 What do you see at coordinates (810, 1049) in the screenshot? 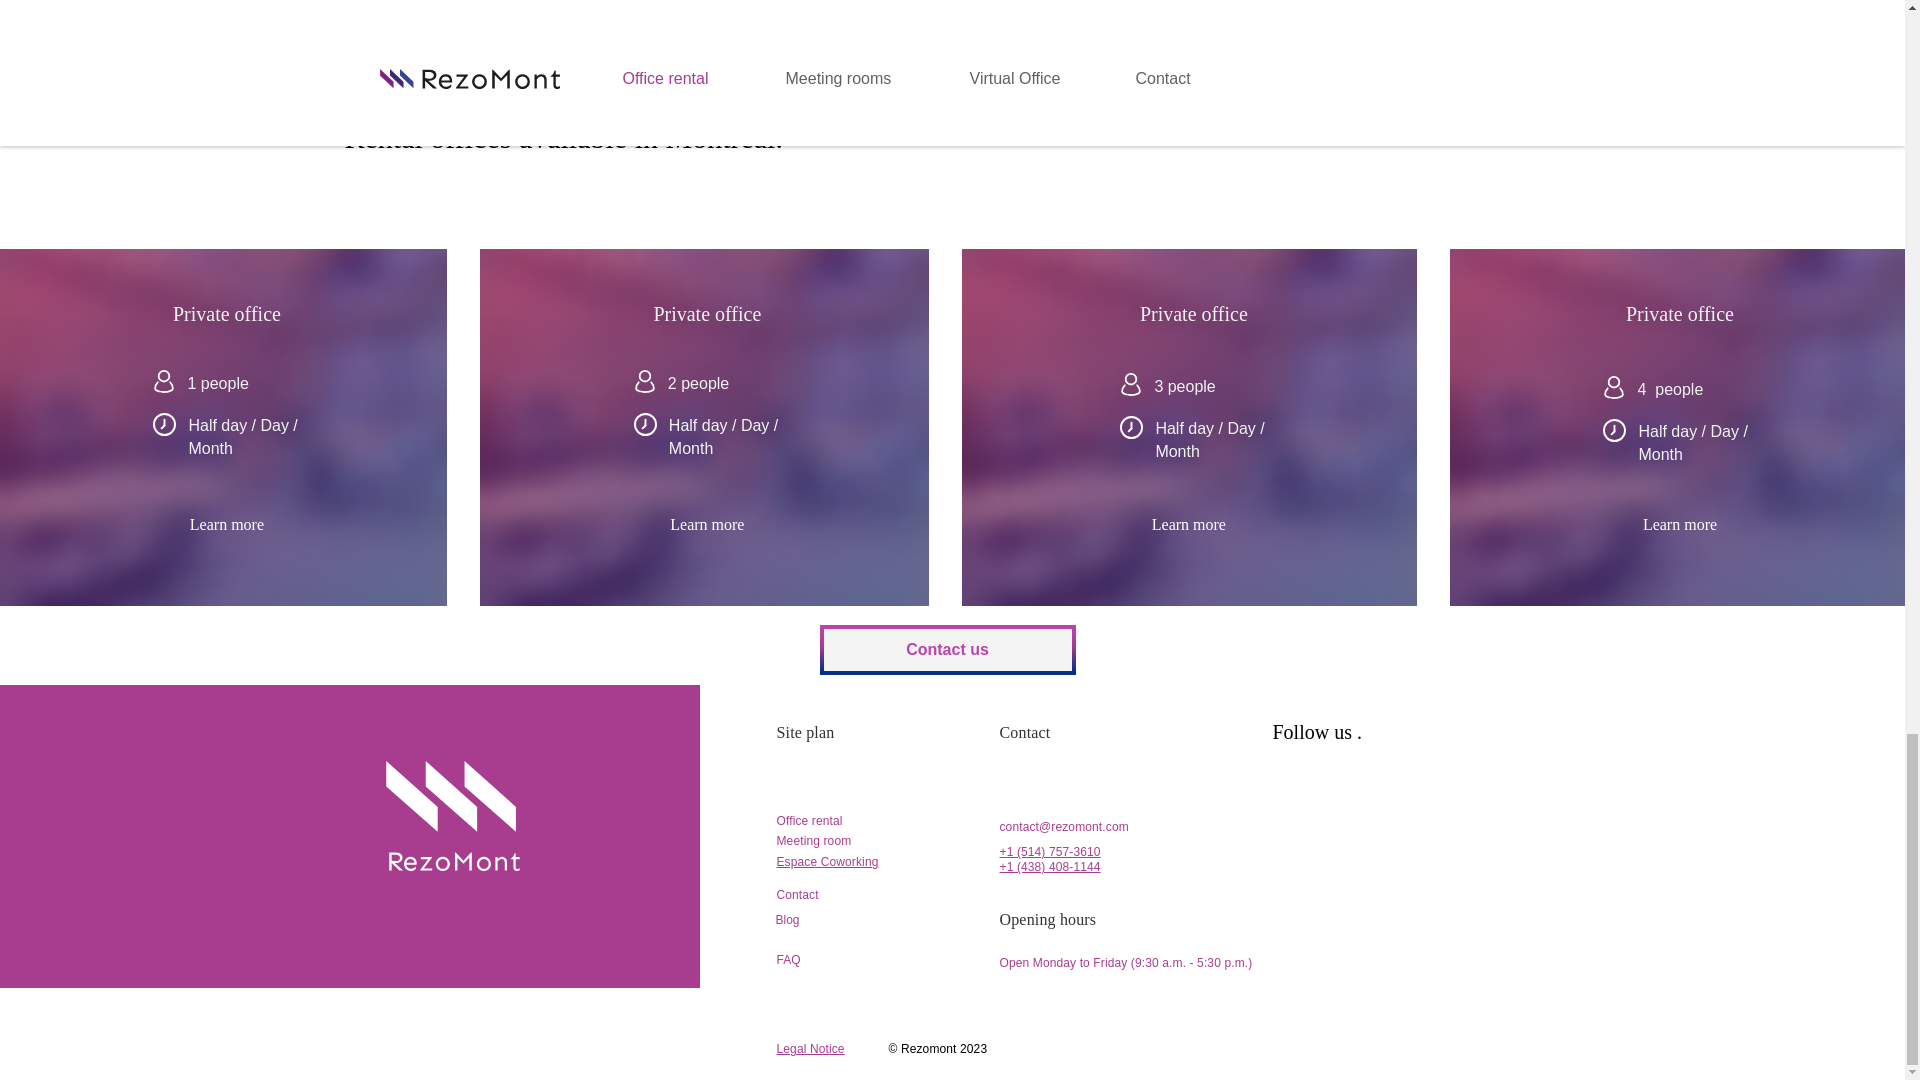
I see `Legal Notice` at bounding box center [810, 1049].